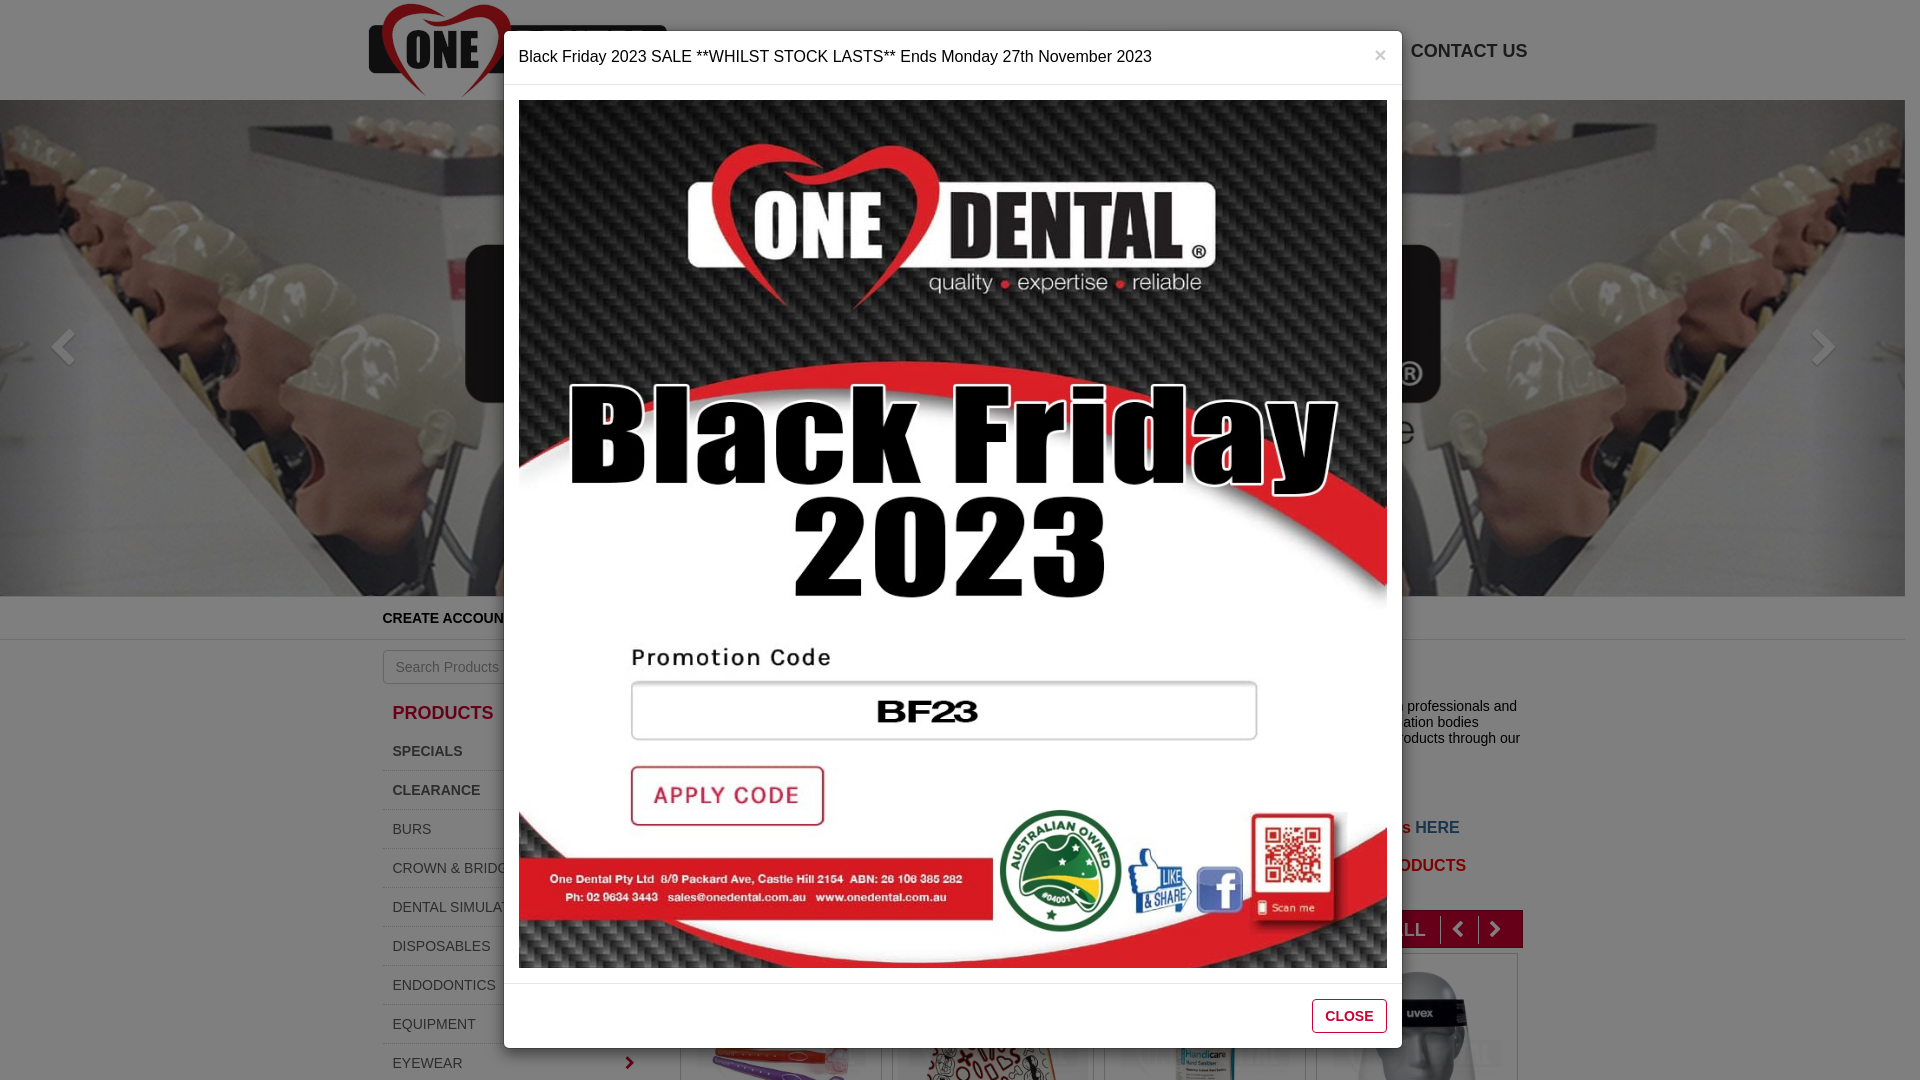 The image size is (1920, 1080). Describe the element at coordinates (442, 713) in the screenshot. I see `PRODUCTS` at that location.